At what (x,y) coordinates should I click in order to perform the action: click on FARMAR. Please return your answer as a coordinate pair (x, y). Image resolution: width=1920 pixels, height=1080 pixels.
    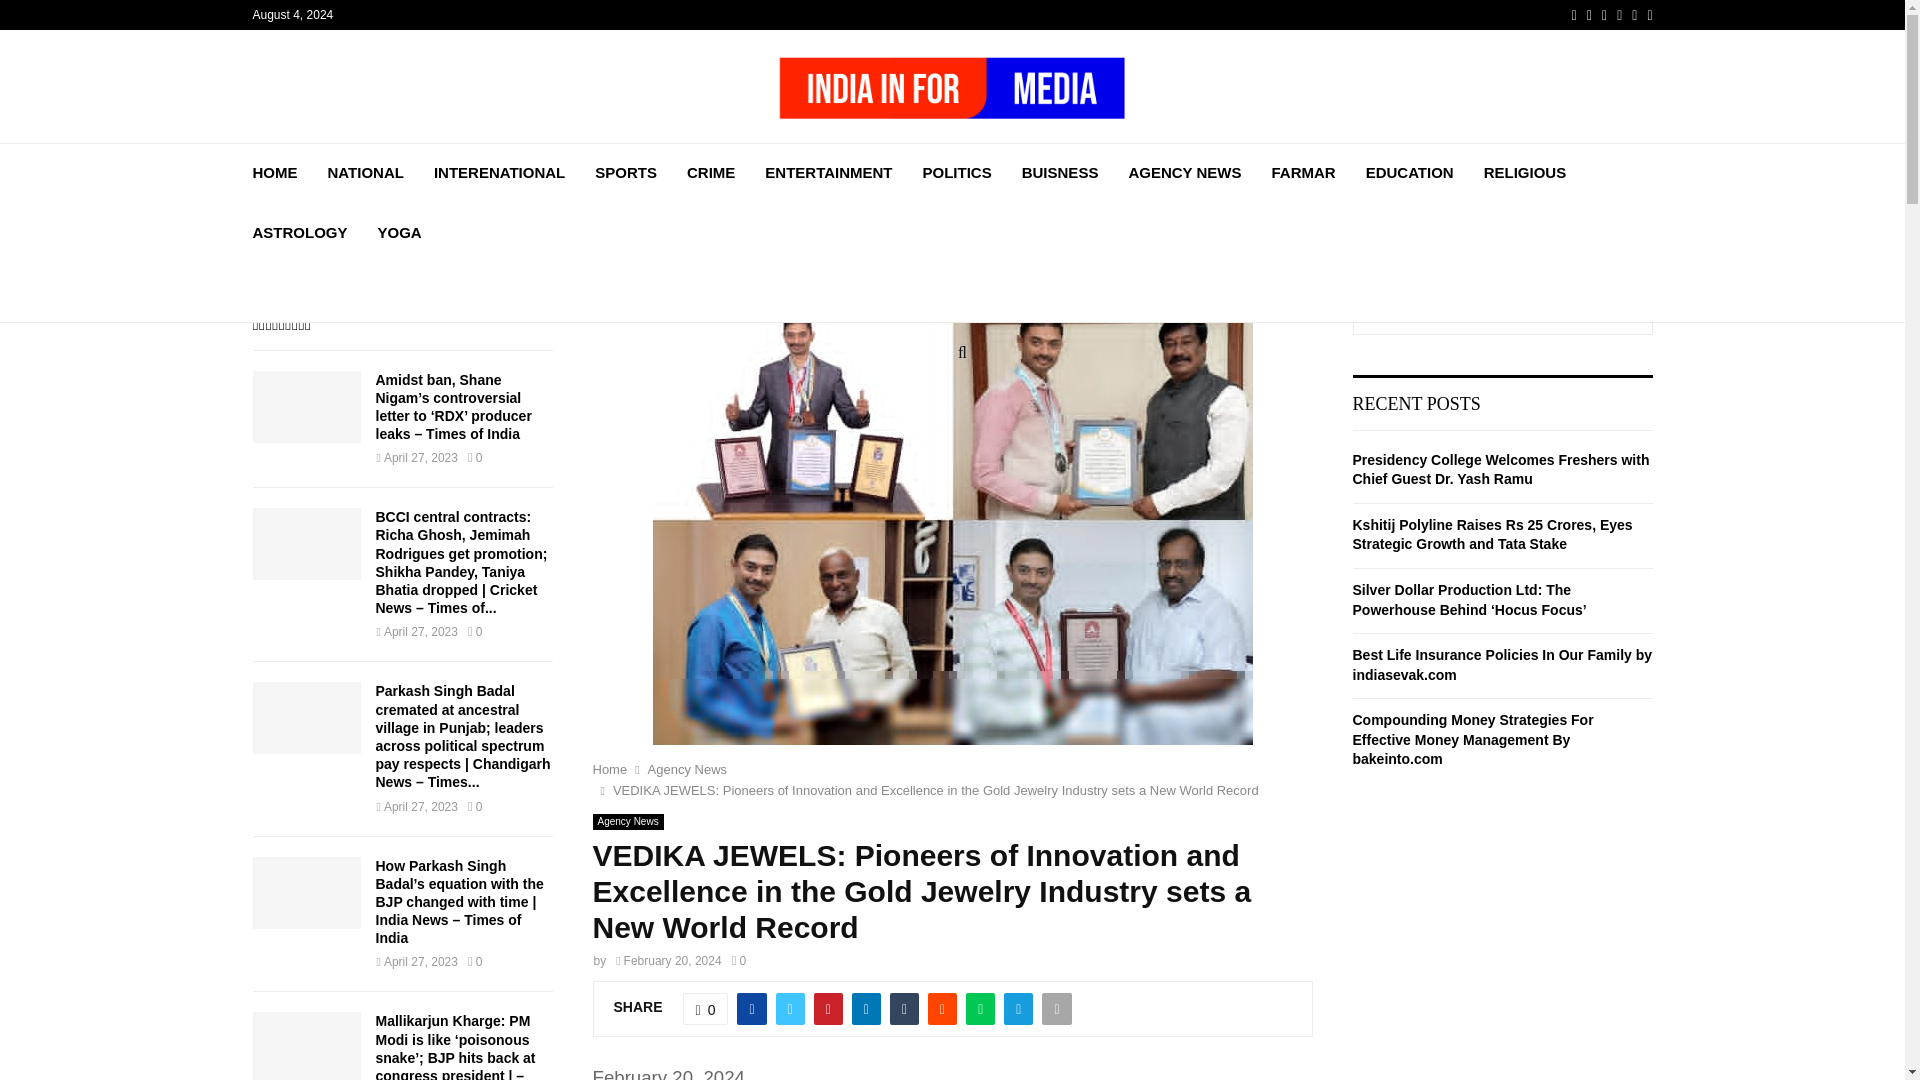
    Looking at the image, I should click on (1302, 172).